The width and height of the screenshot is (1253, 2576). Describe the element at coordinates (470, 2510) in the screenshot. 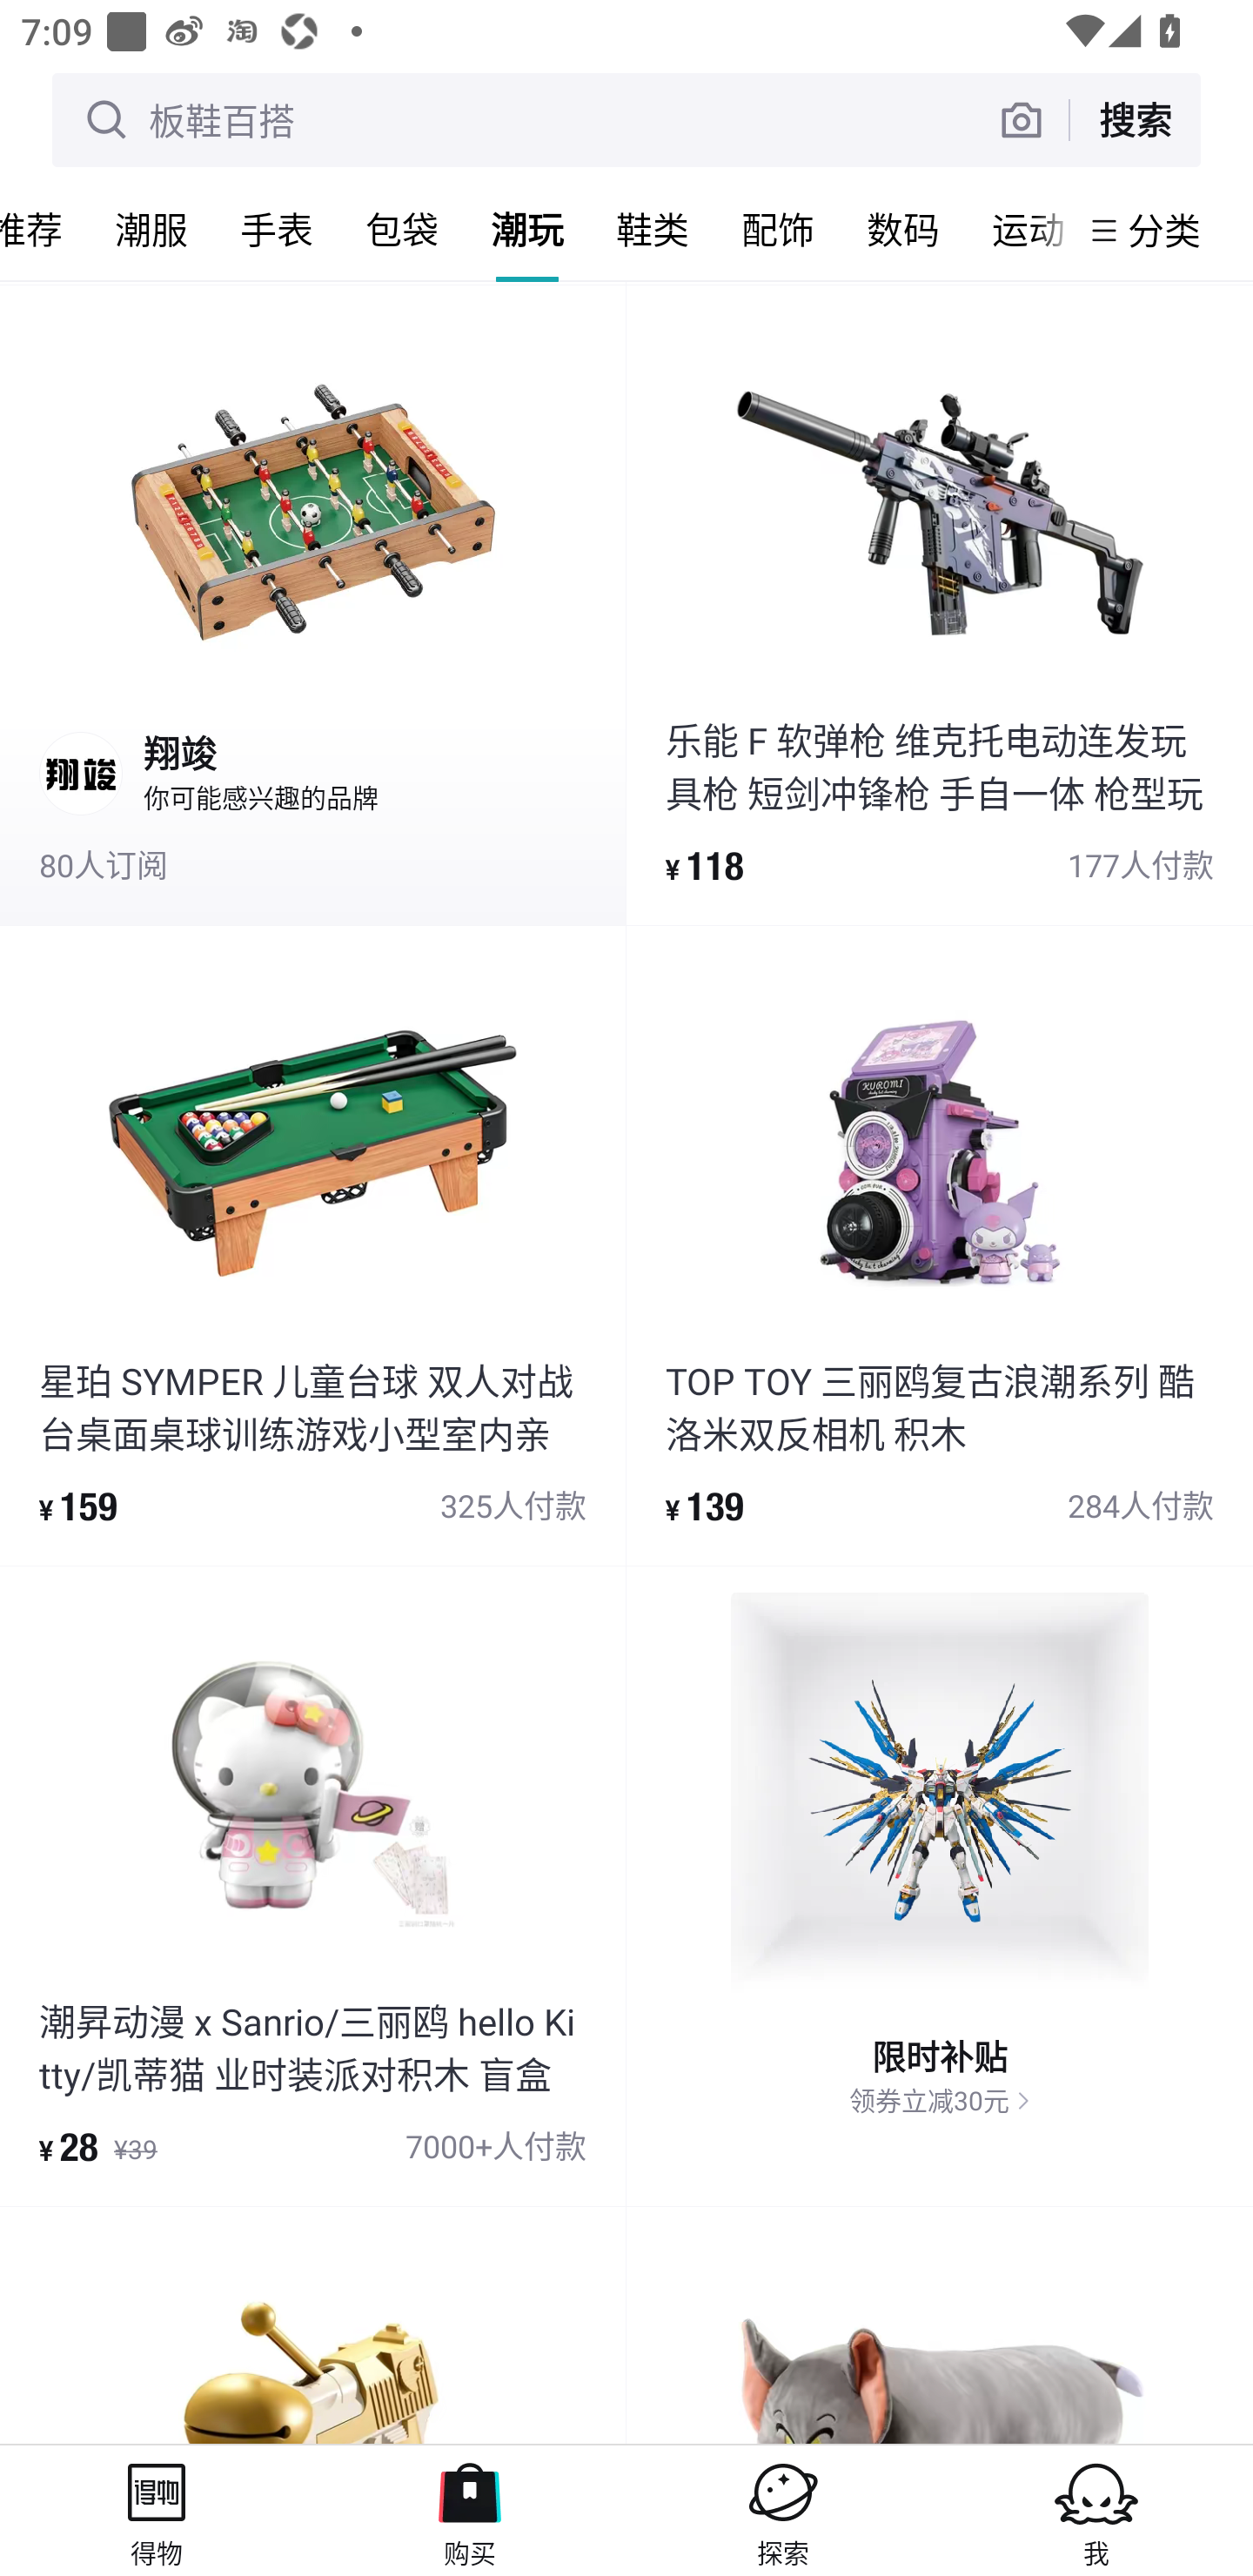

I see `购买` at that location.